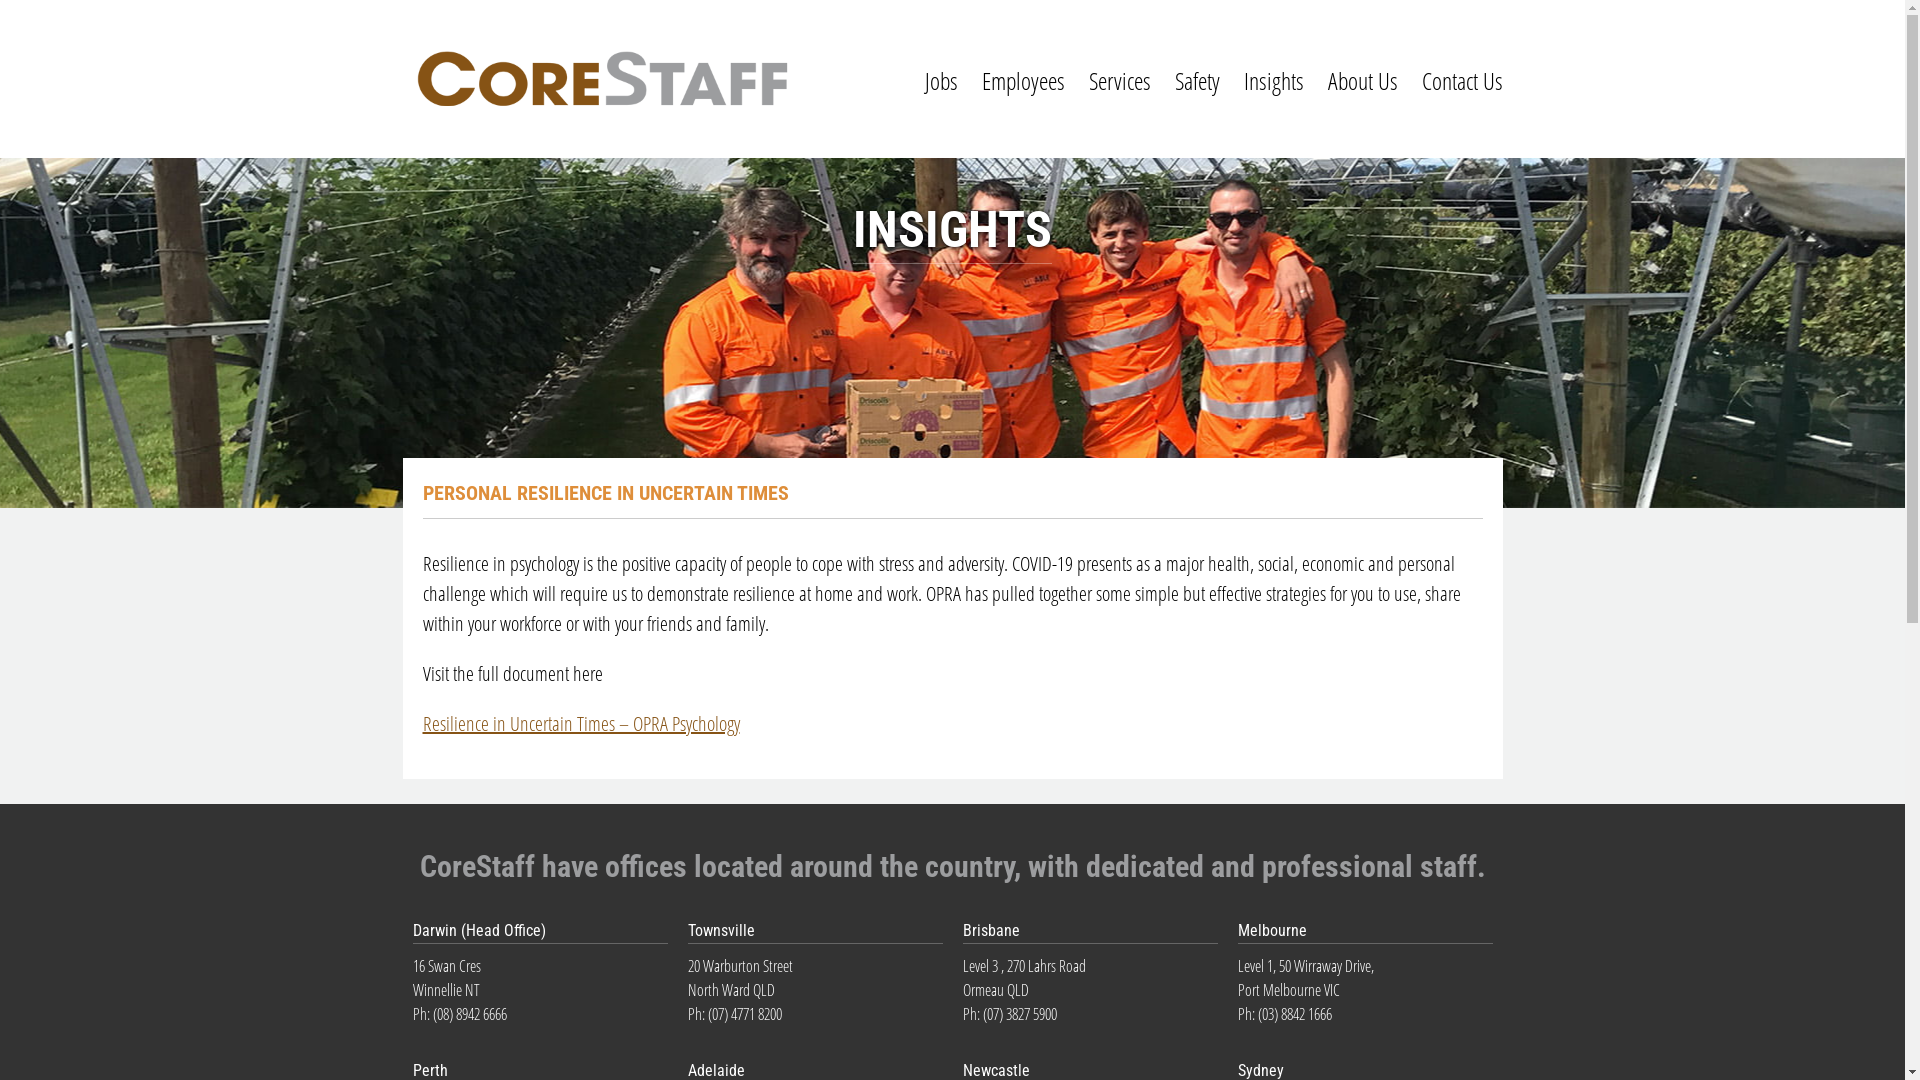 This screenshot has height=1080, width=1920. Describe the element at coordinates (722, 930) in the screenshot. I see `Townsville` at that location.